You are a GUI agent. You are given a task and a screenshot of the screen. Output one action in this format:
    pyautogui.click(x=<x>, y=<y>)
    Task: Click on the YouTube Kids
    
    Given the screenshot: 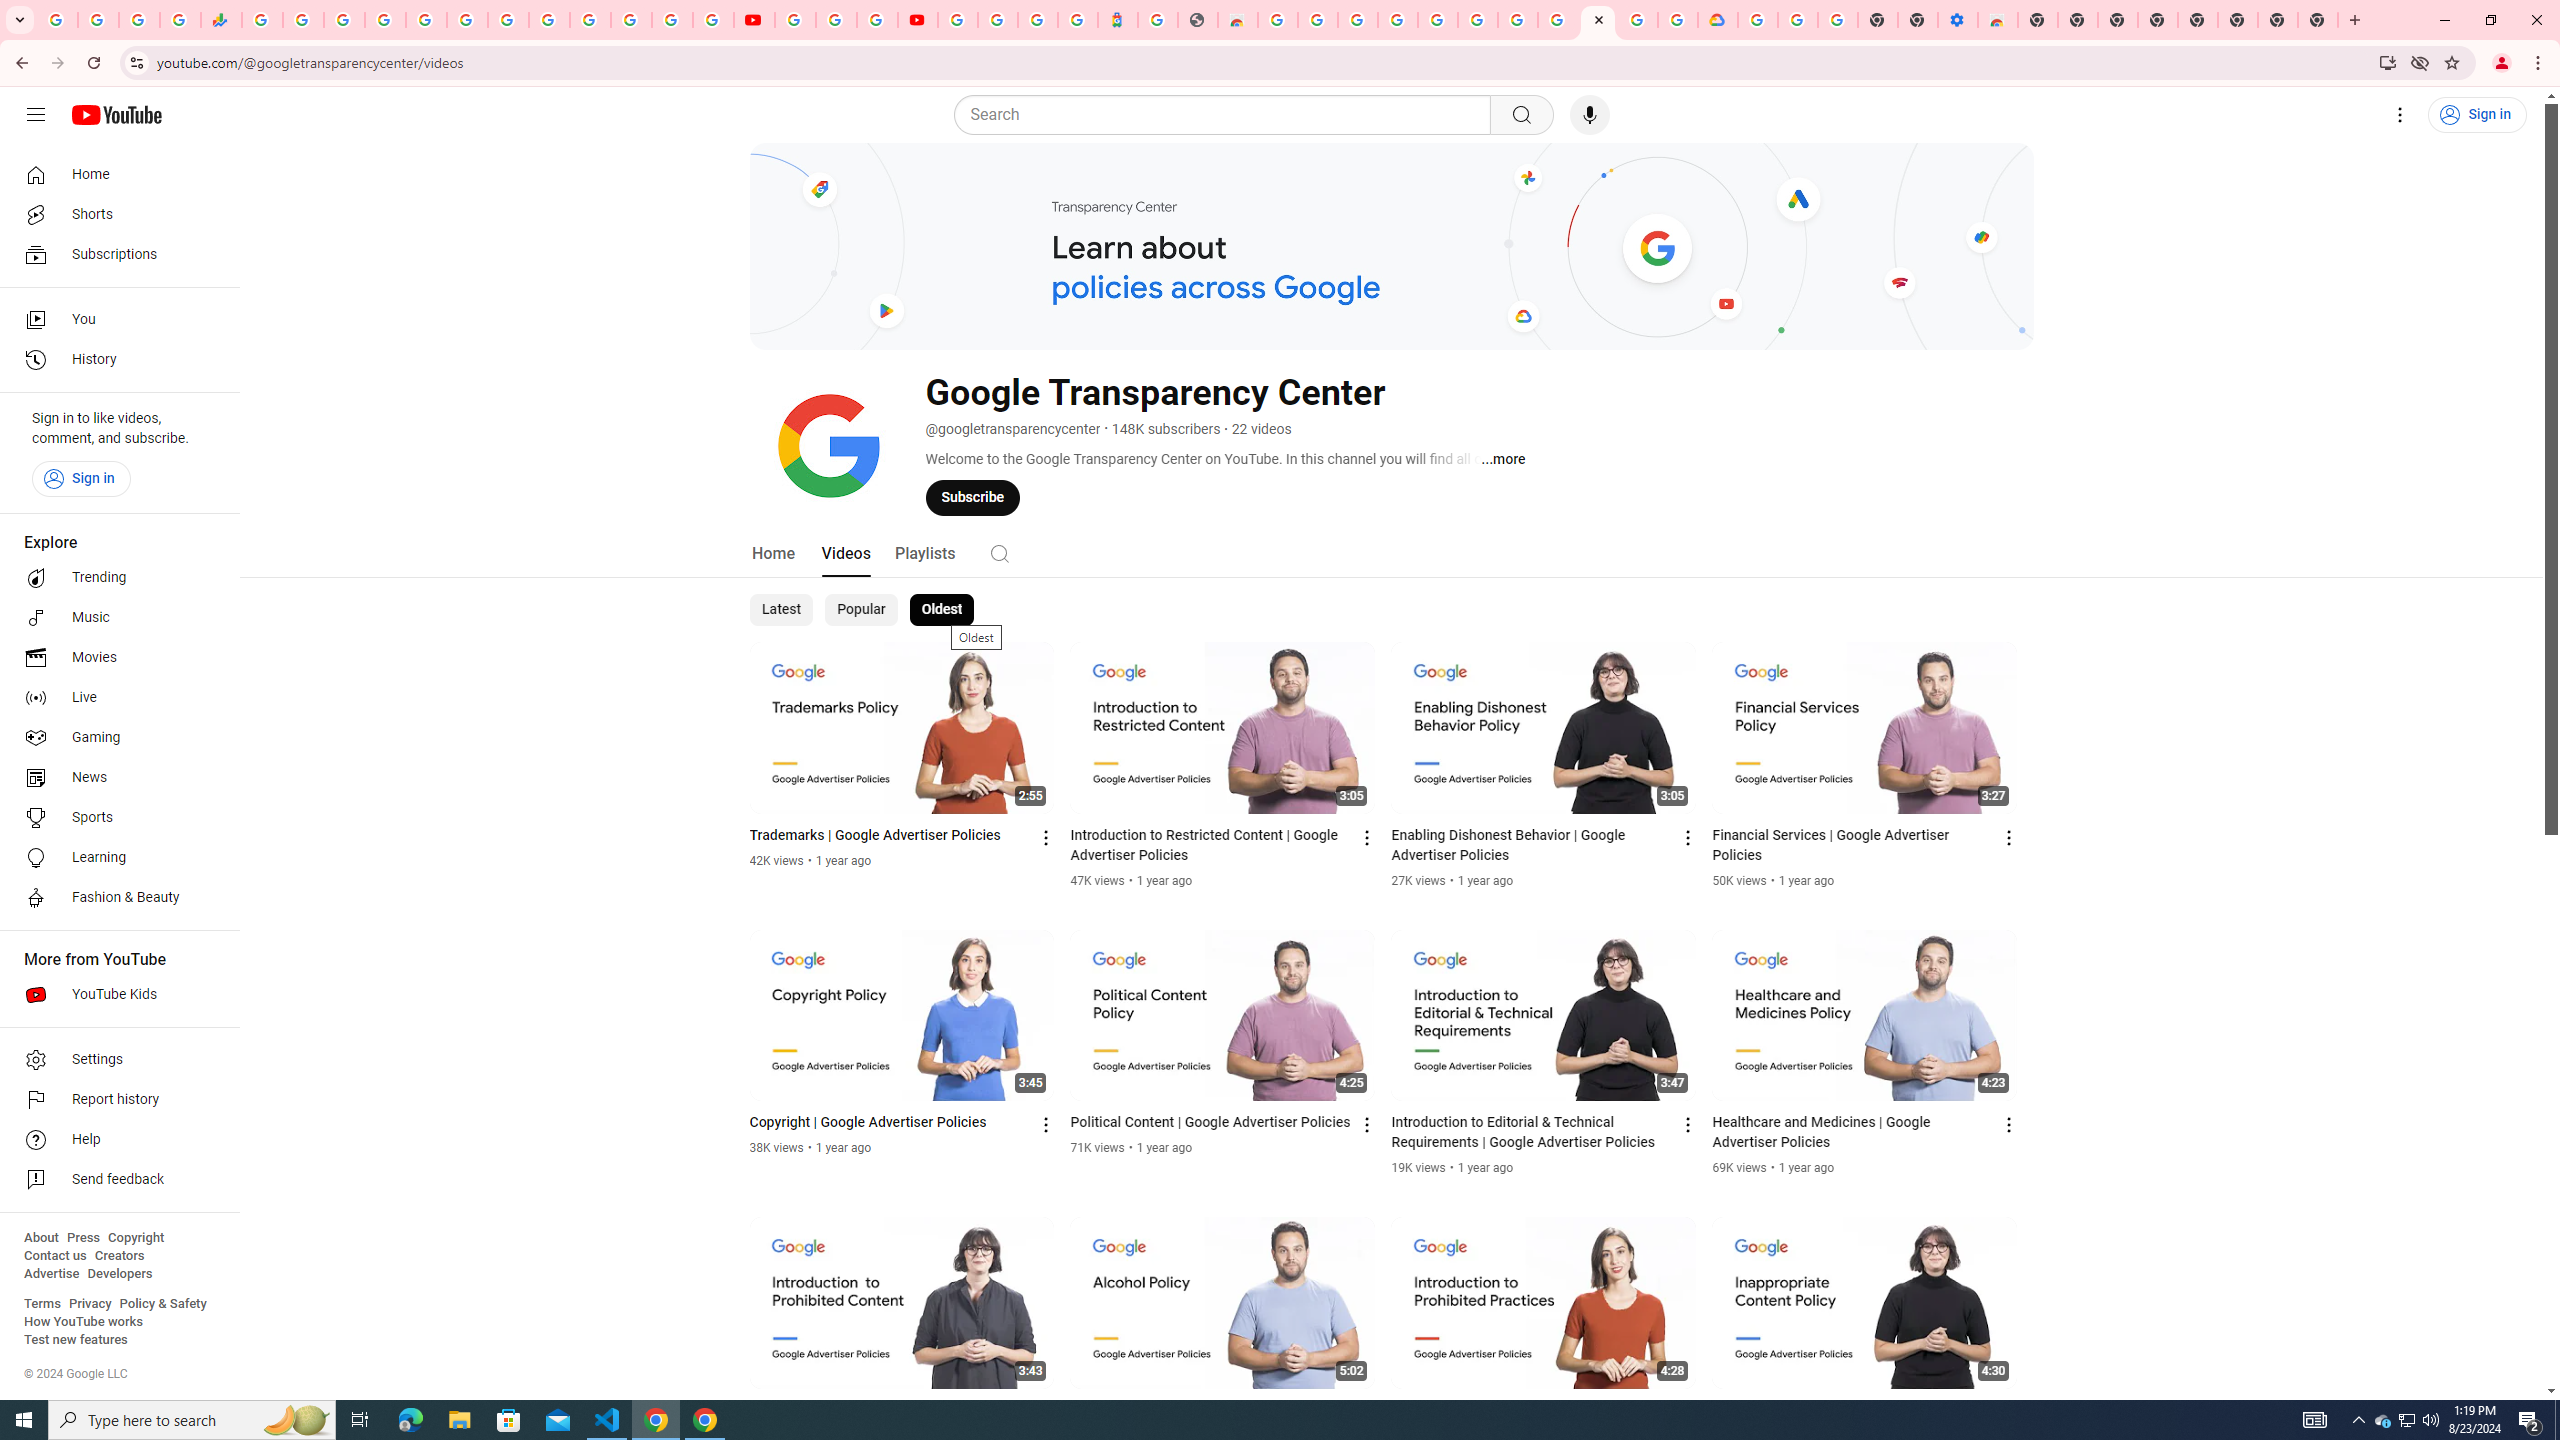 What is the action you would take?
    pyautogui.click(x=114, y=994)
    